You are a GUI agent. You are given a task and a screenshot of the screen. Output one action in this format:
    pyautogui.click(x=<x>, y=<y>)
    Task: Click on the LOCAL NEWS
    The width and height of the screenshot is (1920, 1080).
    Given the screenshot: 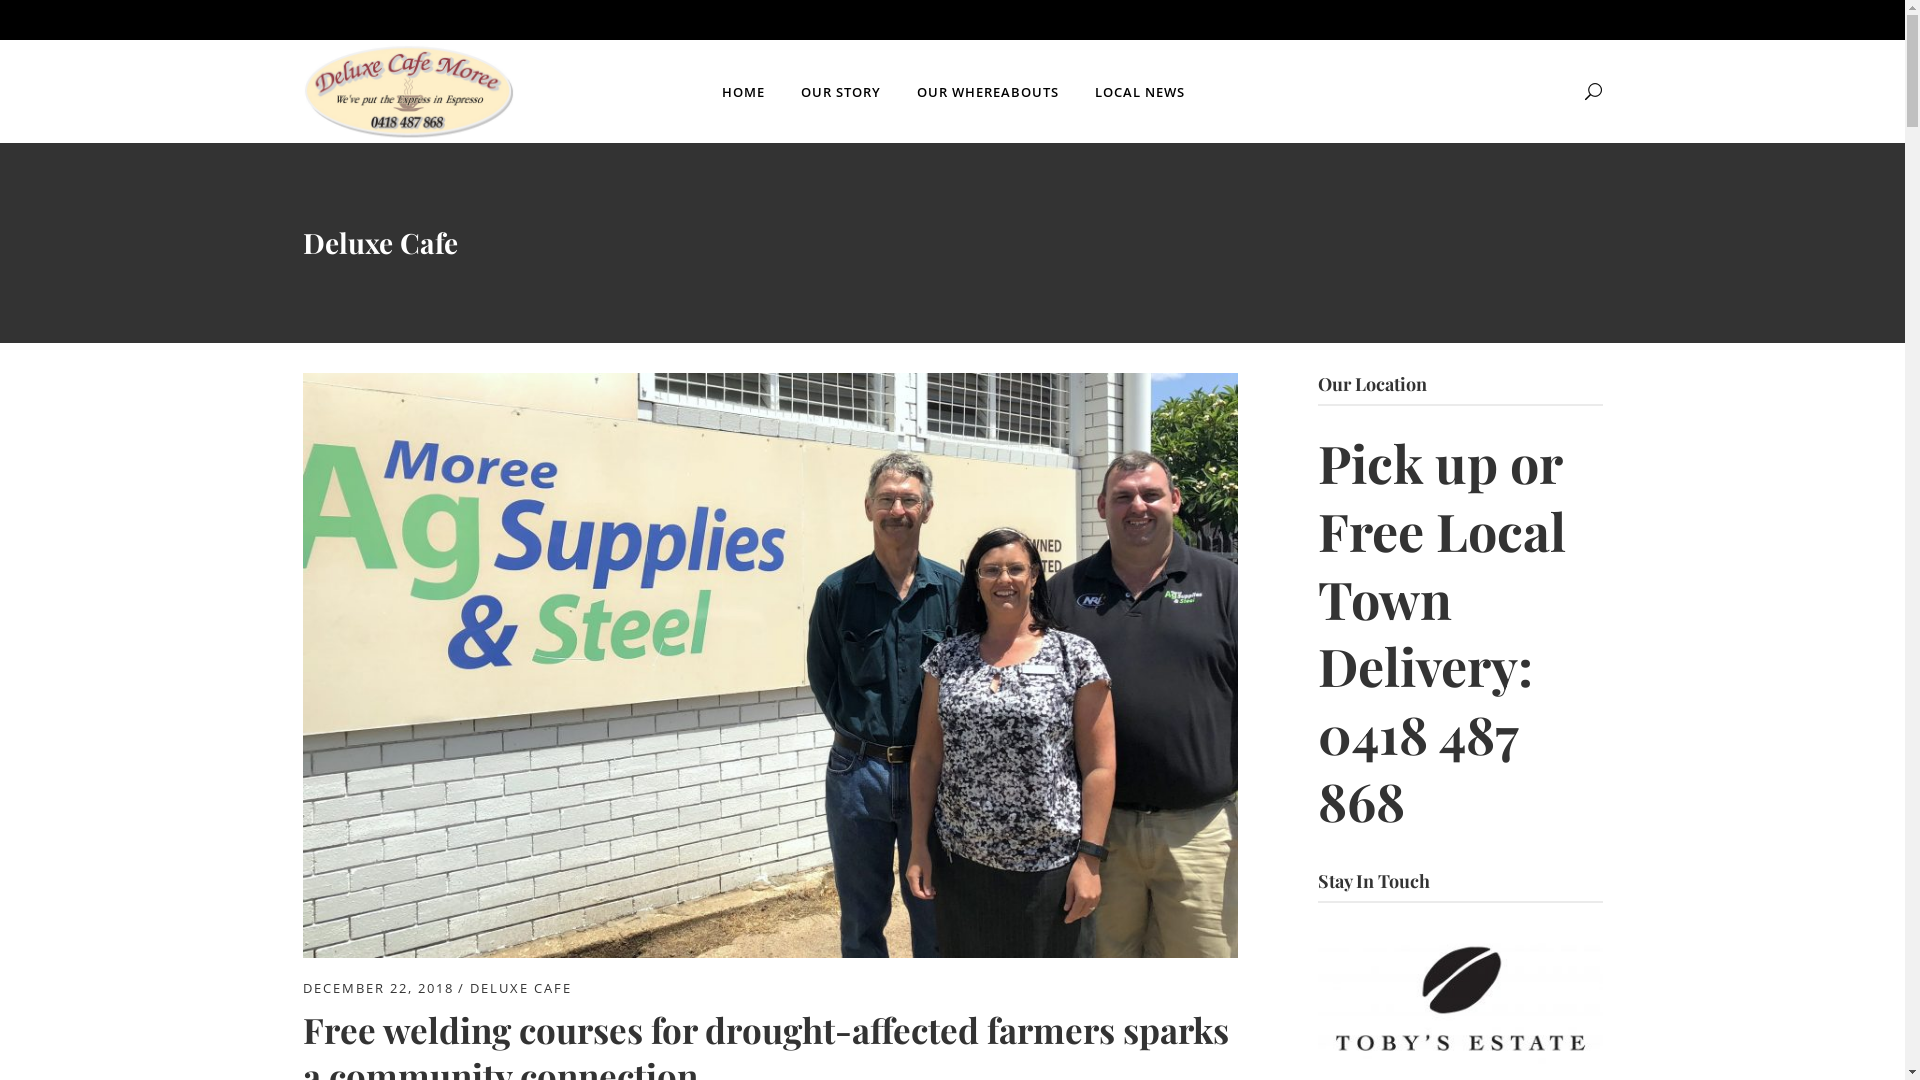 What is the action you would take?
    pyautogui.click(x=1139, y=92)
    